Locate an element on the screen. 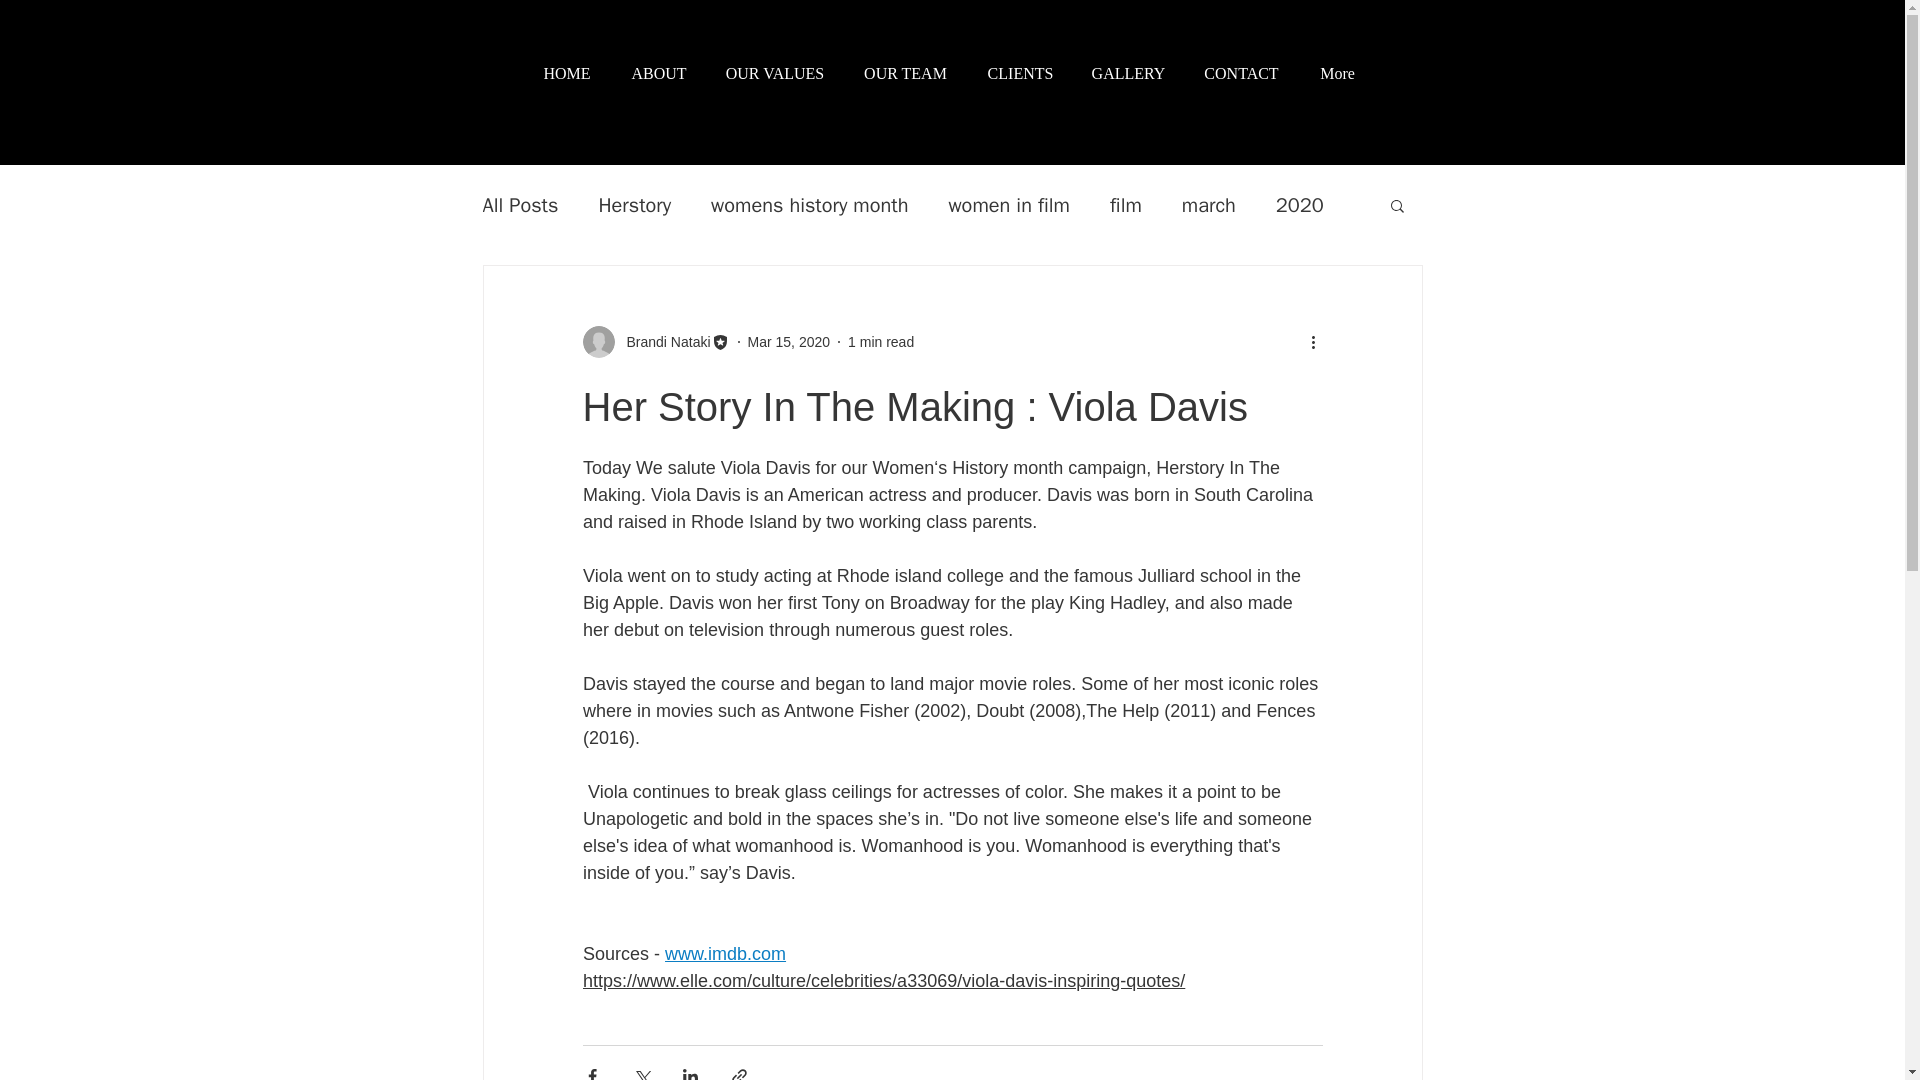  Herstory is located at coordinates (634, 206).